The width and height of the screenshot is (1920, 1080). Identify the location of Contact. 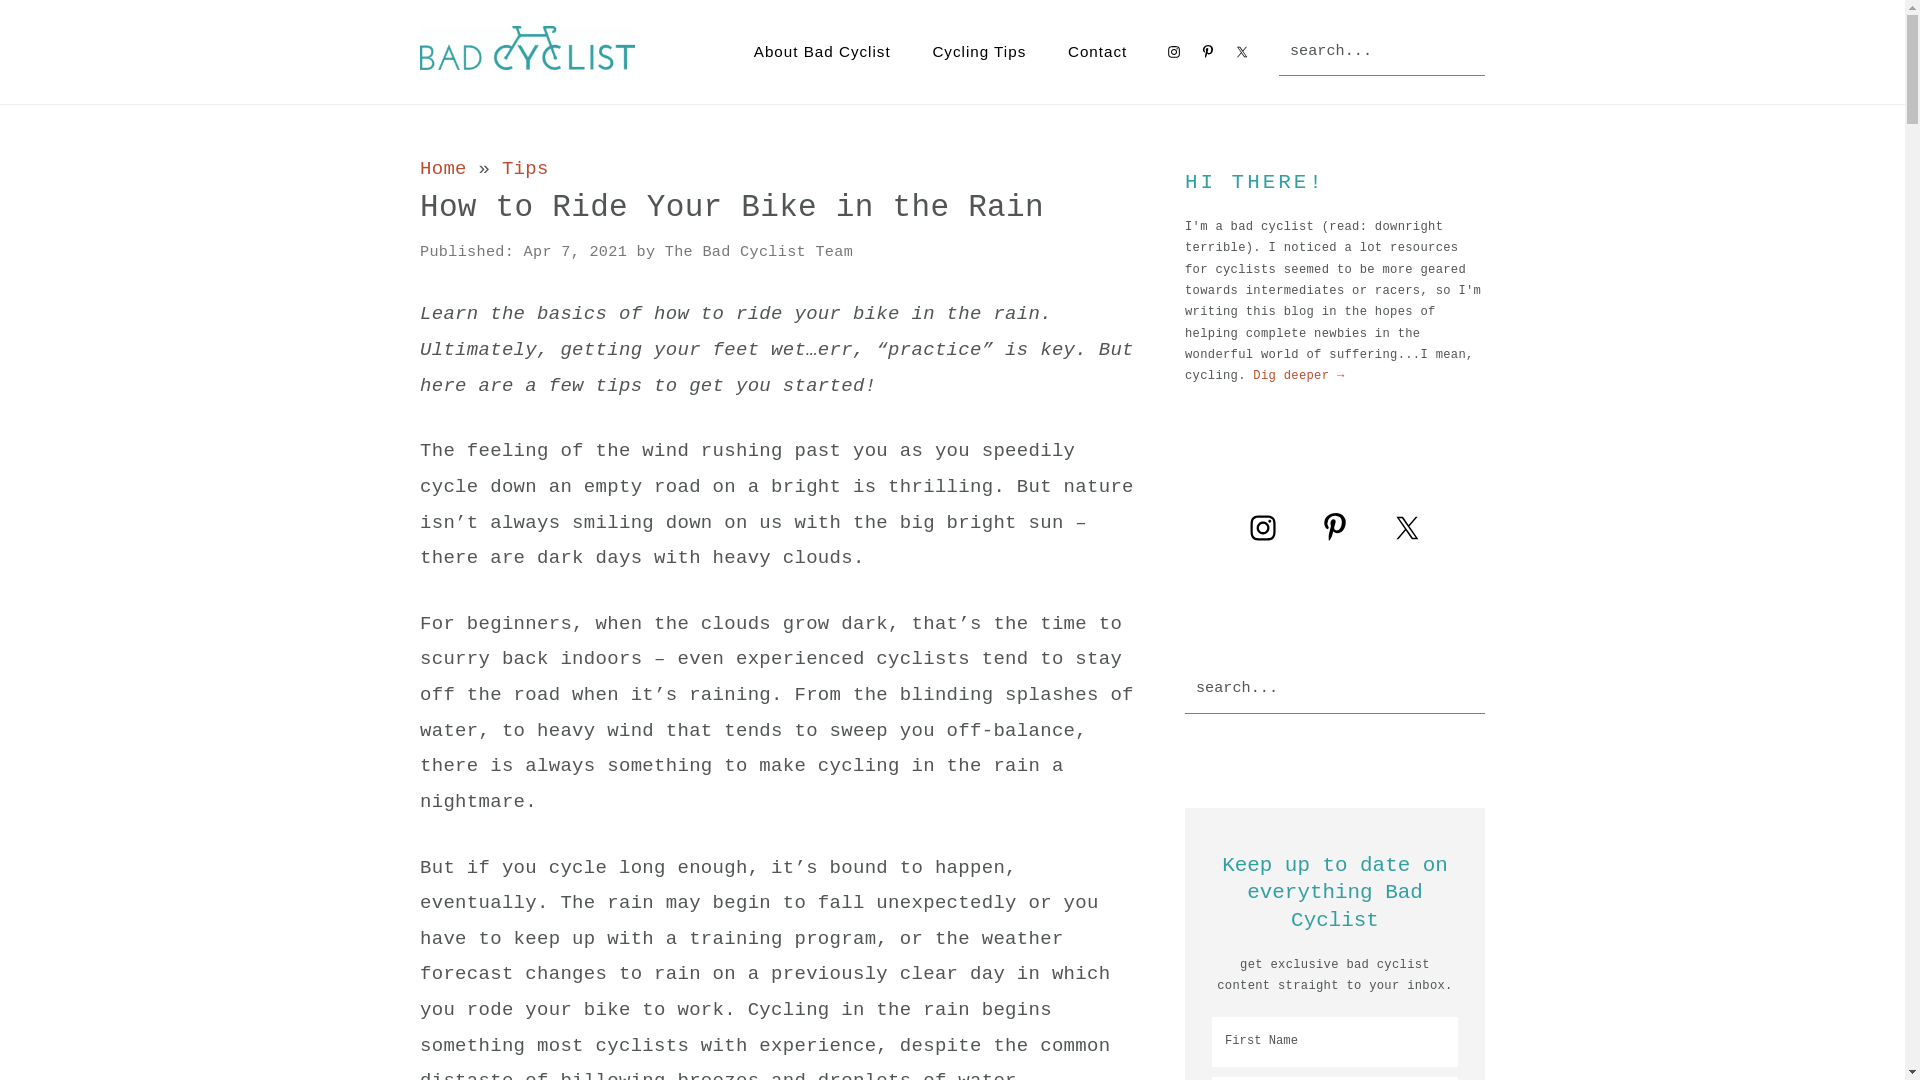
(1098, 52).